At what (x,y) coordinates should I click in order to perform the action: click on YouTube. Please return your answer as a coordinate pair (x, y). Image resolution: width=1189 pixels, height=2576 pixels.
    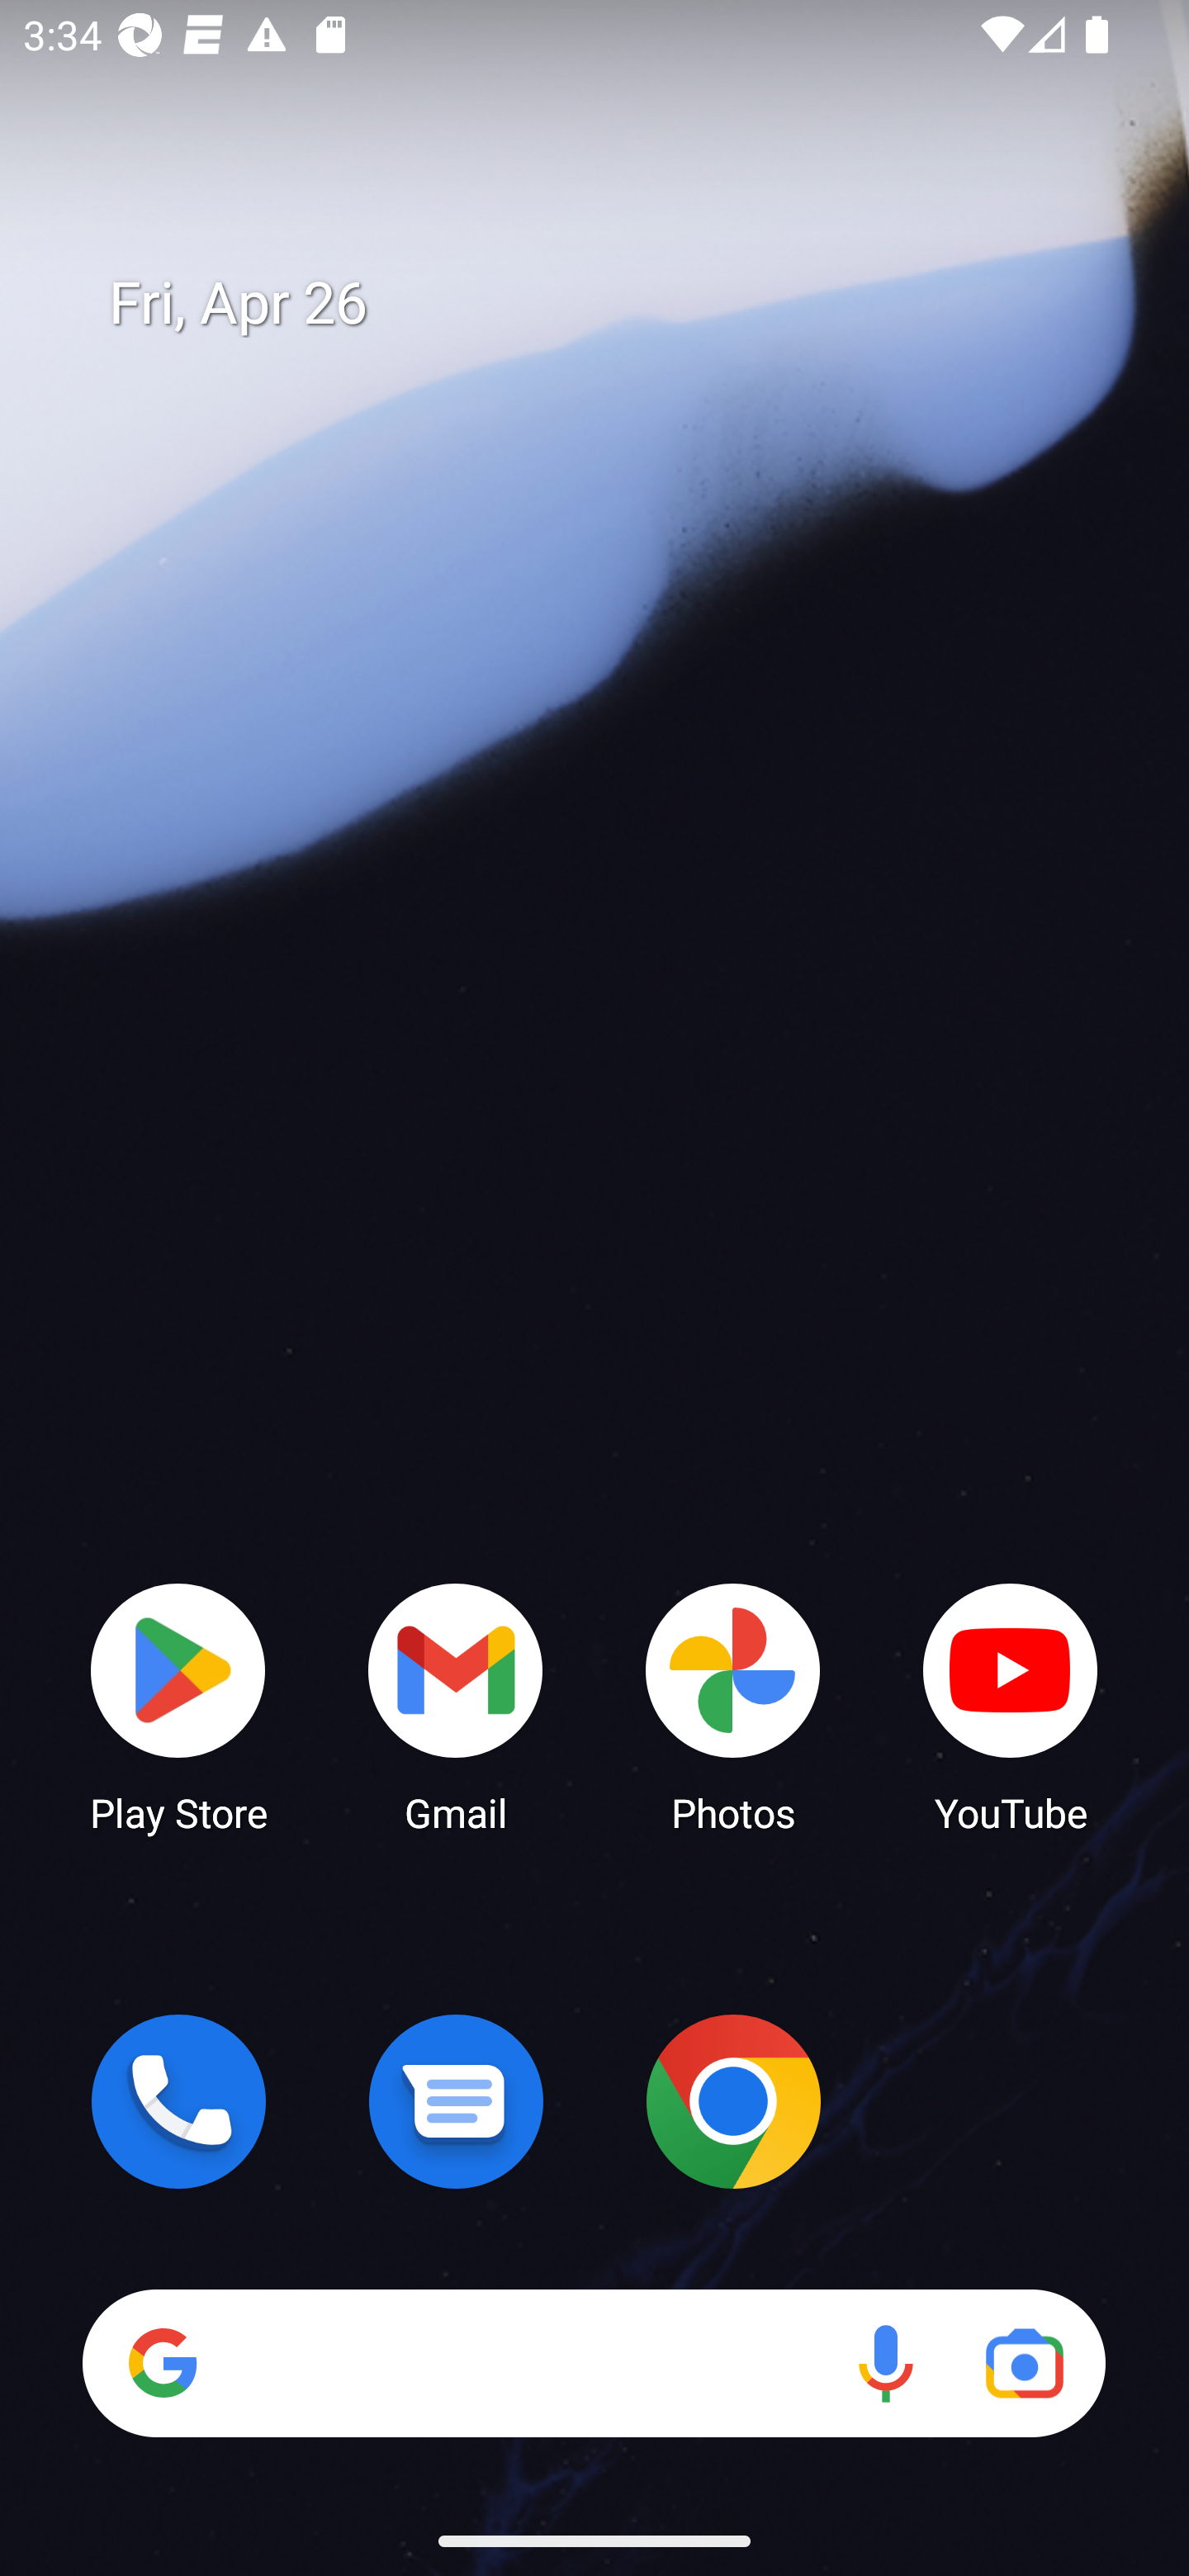
    Looking at the image, I should click on (1011, 1706).